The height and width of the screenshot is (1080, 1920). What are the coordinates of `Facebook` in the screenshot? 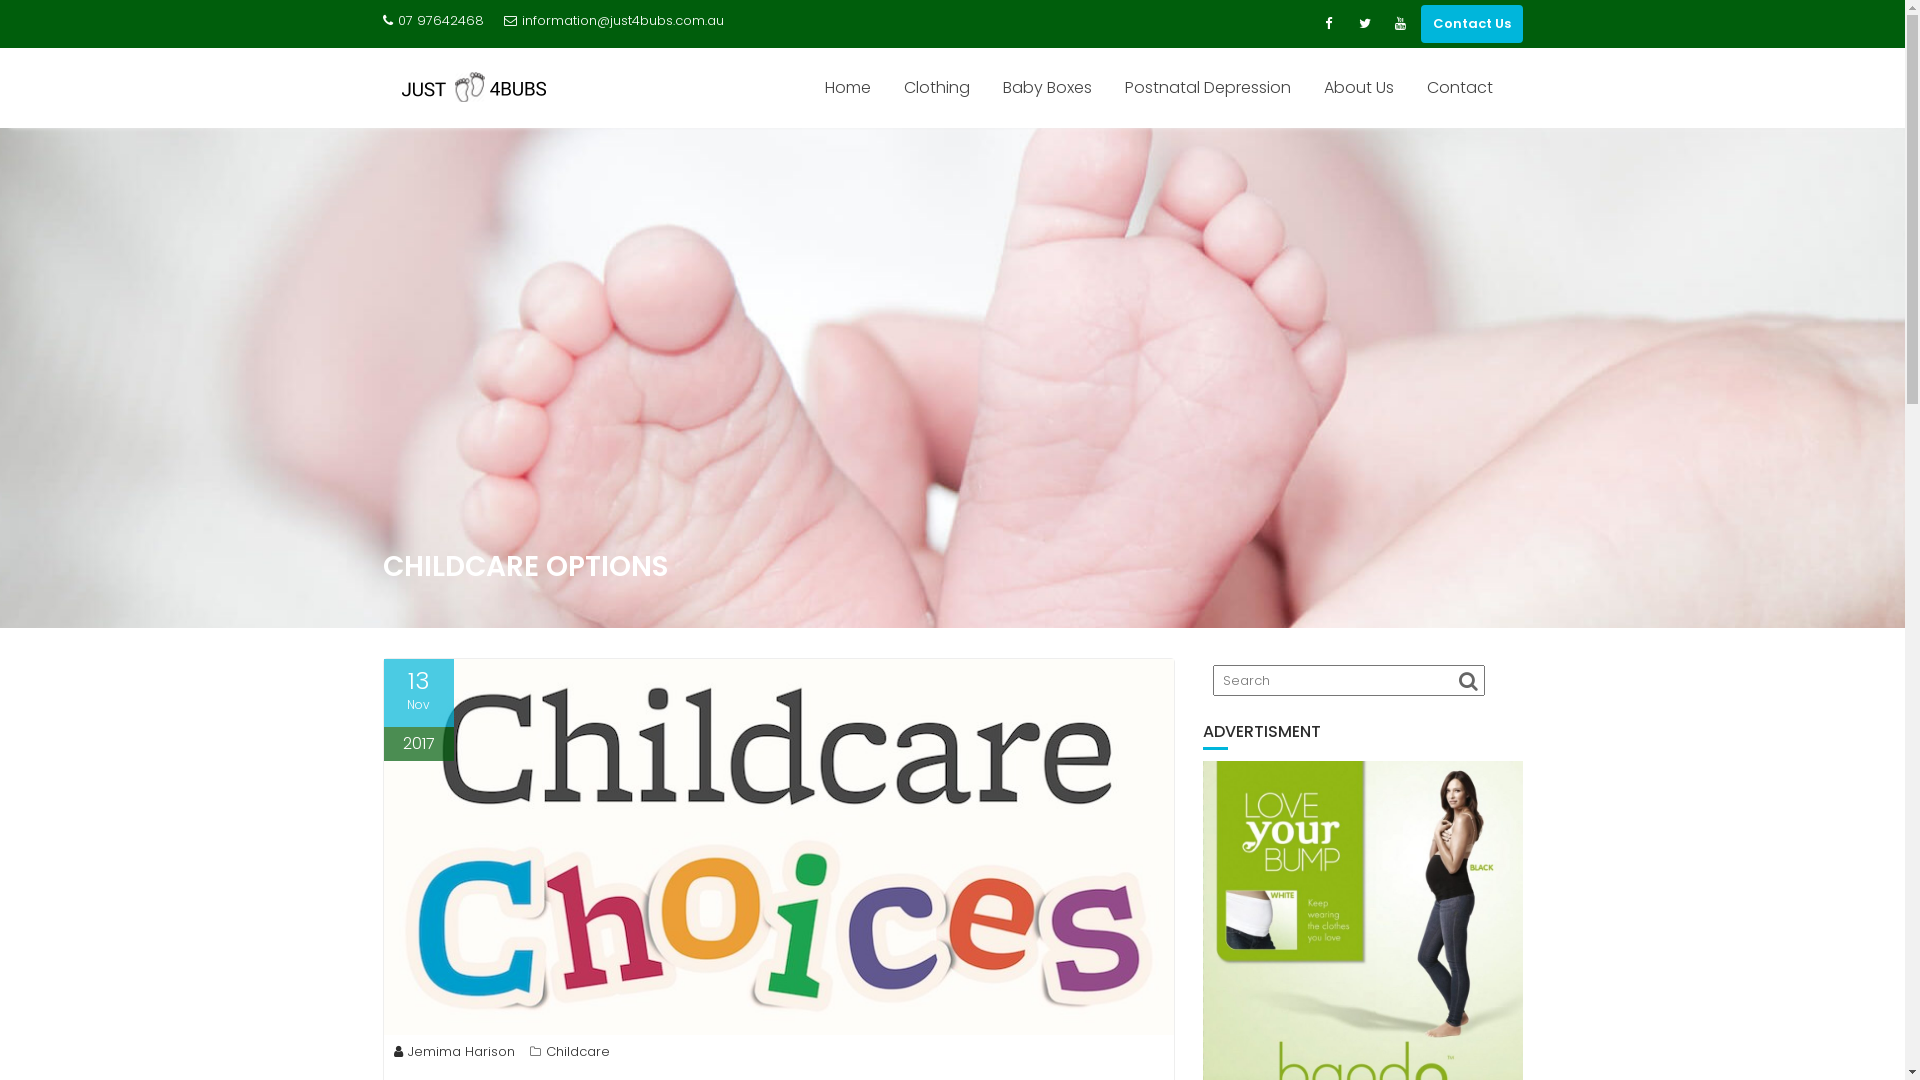 It's located at (1328, 24).